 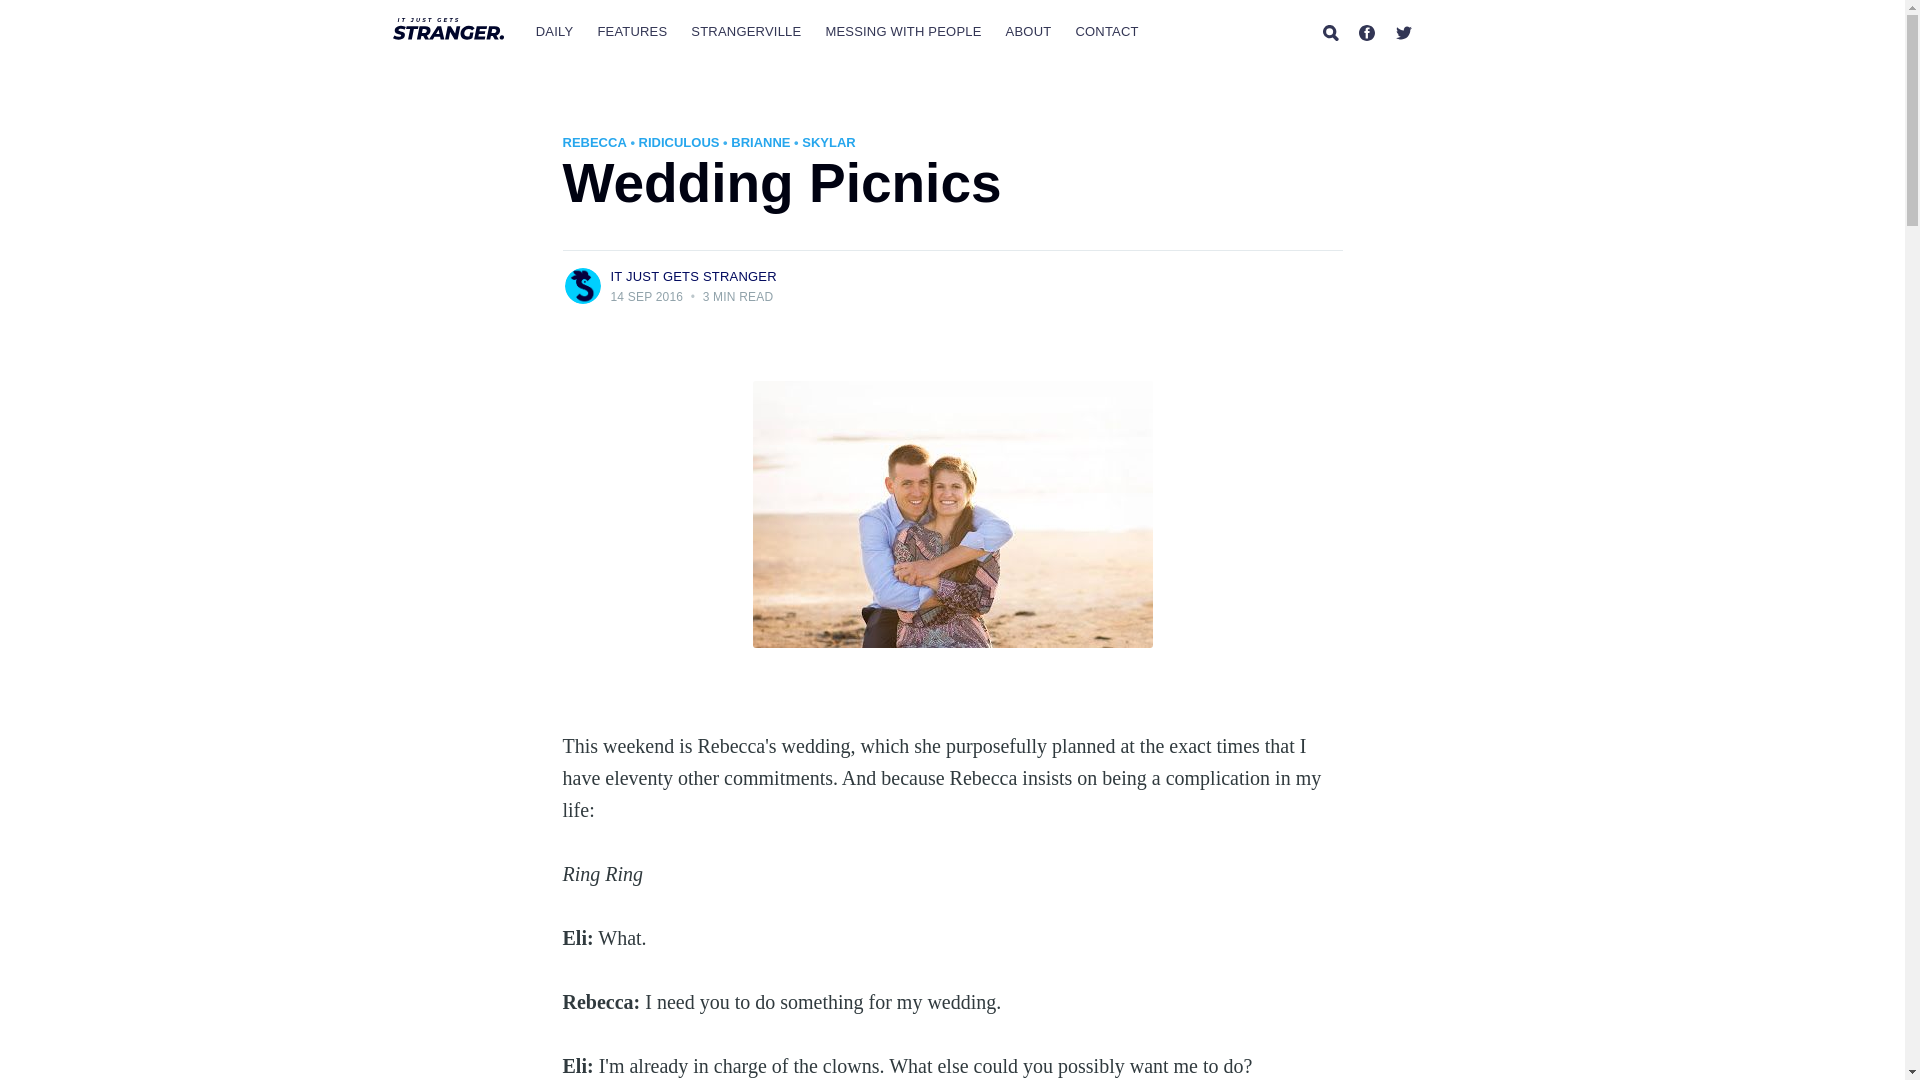 I want to click on Ridiculous, so click(x=680, y=142).